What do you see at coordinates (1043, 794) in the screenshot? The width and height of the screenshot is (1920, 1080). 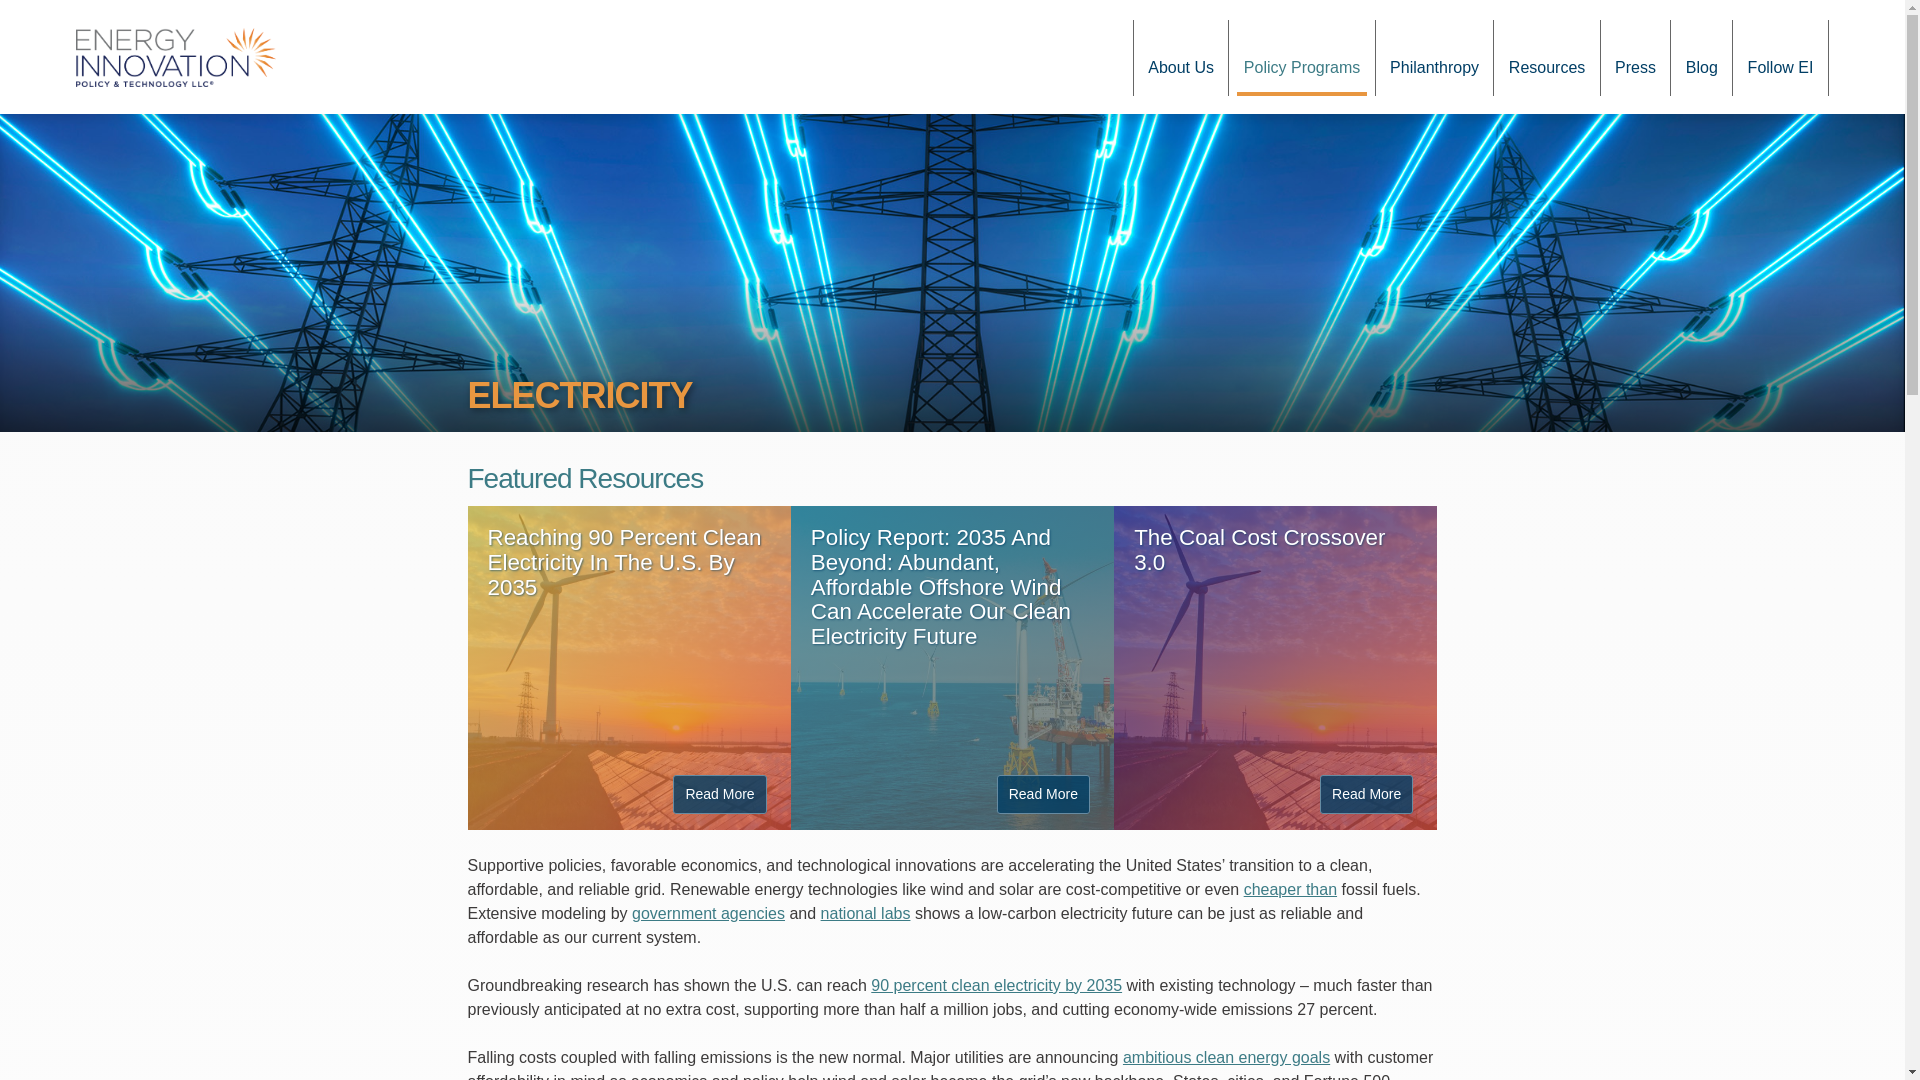 I see `Read More` at bounding box center [1043, 794].